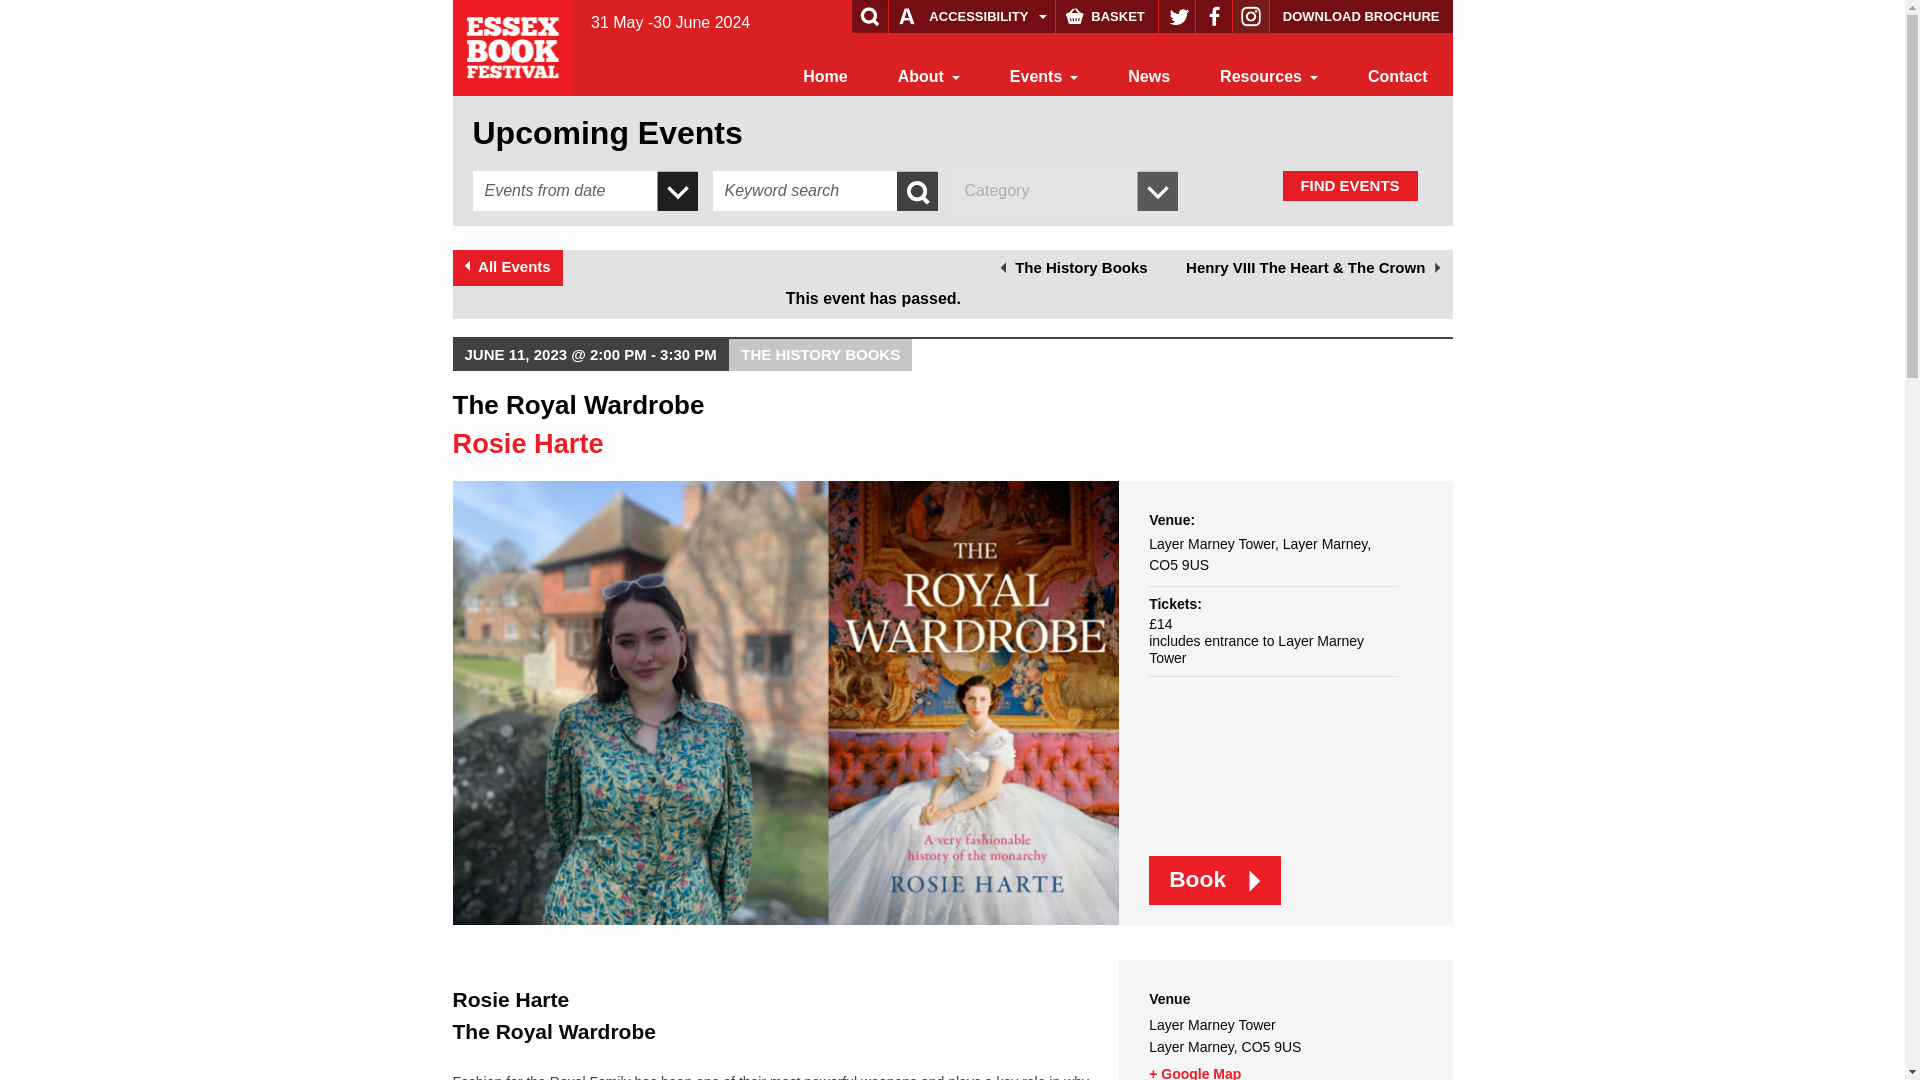 The height and width of the screenshot is (1080, 1920). Describe the element at coordinates (54, 18) in the screenshot. I see `Search site` at that location.